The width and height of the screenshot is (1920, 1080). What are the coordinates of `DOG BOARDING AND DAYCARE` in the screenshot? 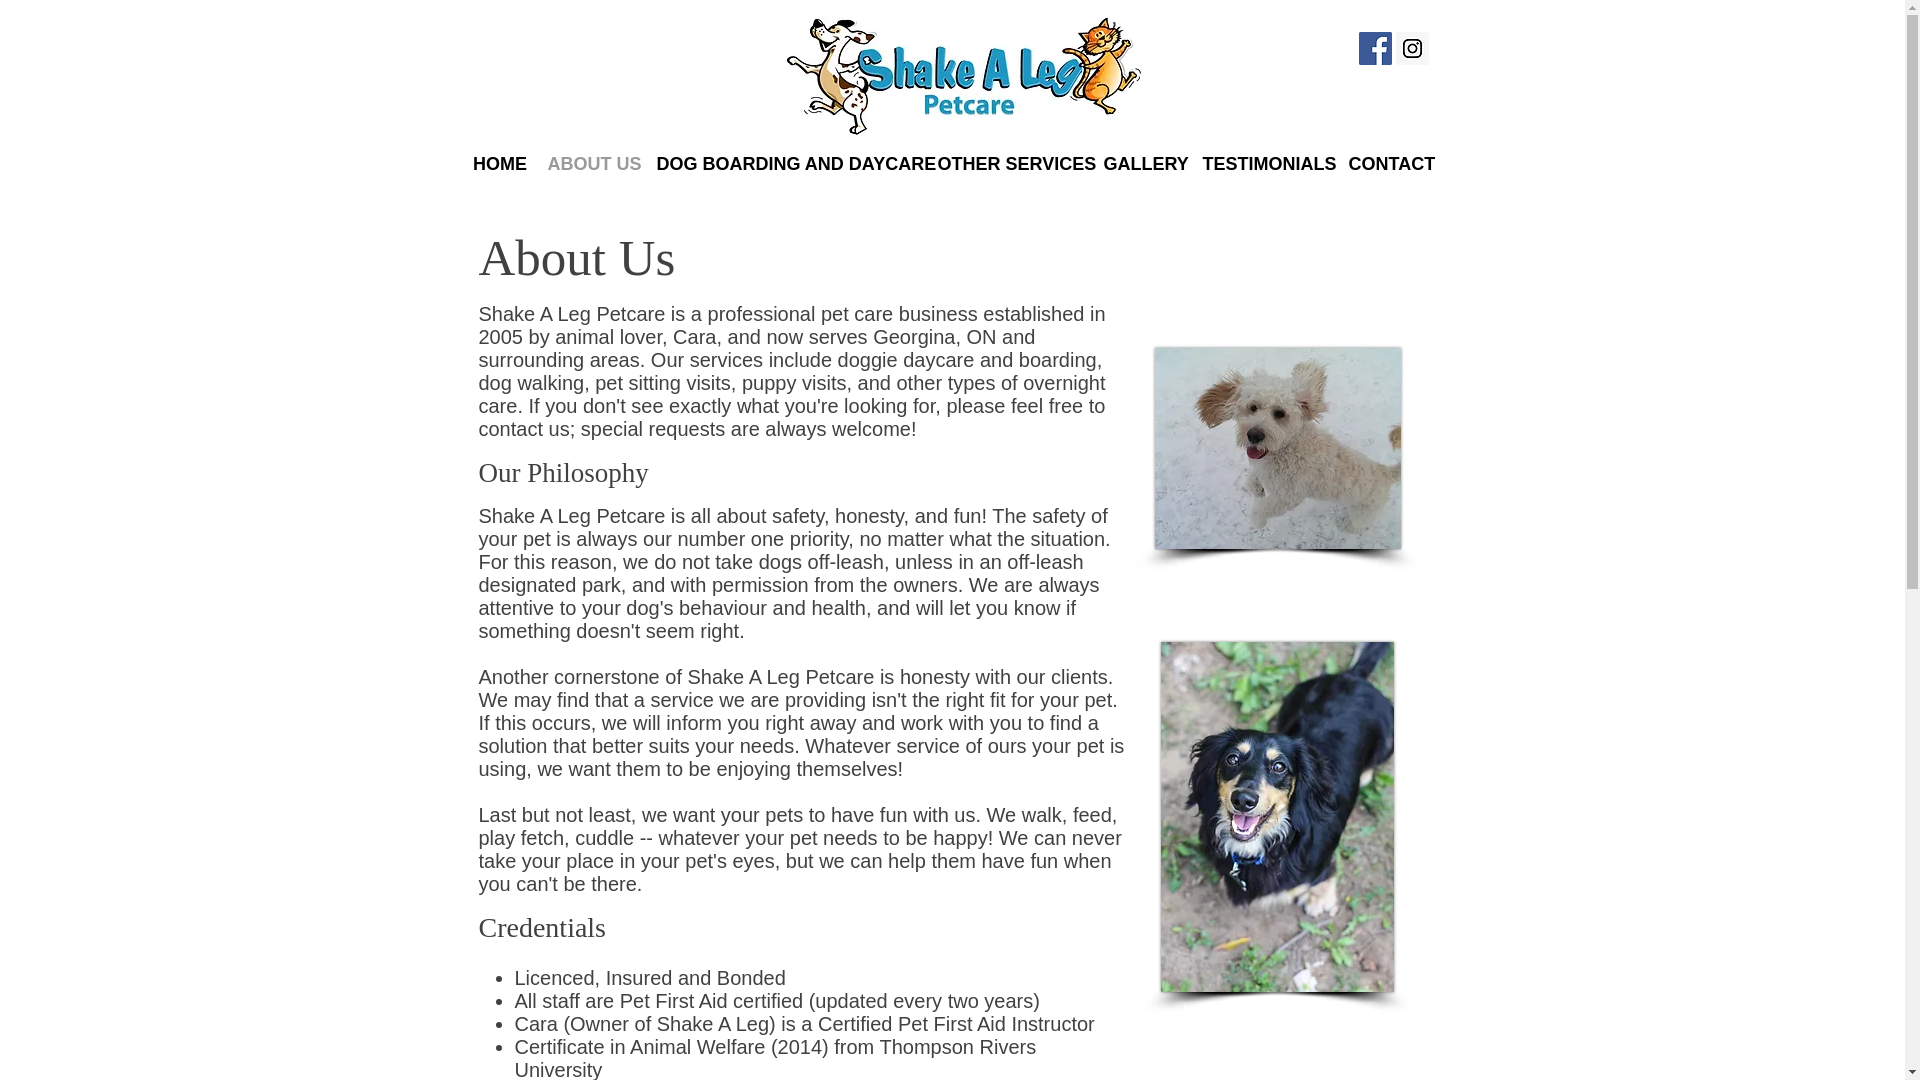 It's located at (786, 164).